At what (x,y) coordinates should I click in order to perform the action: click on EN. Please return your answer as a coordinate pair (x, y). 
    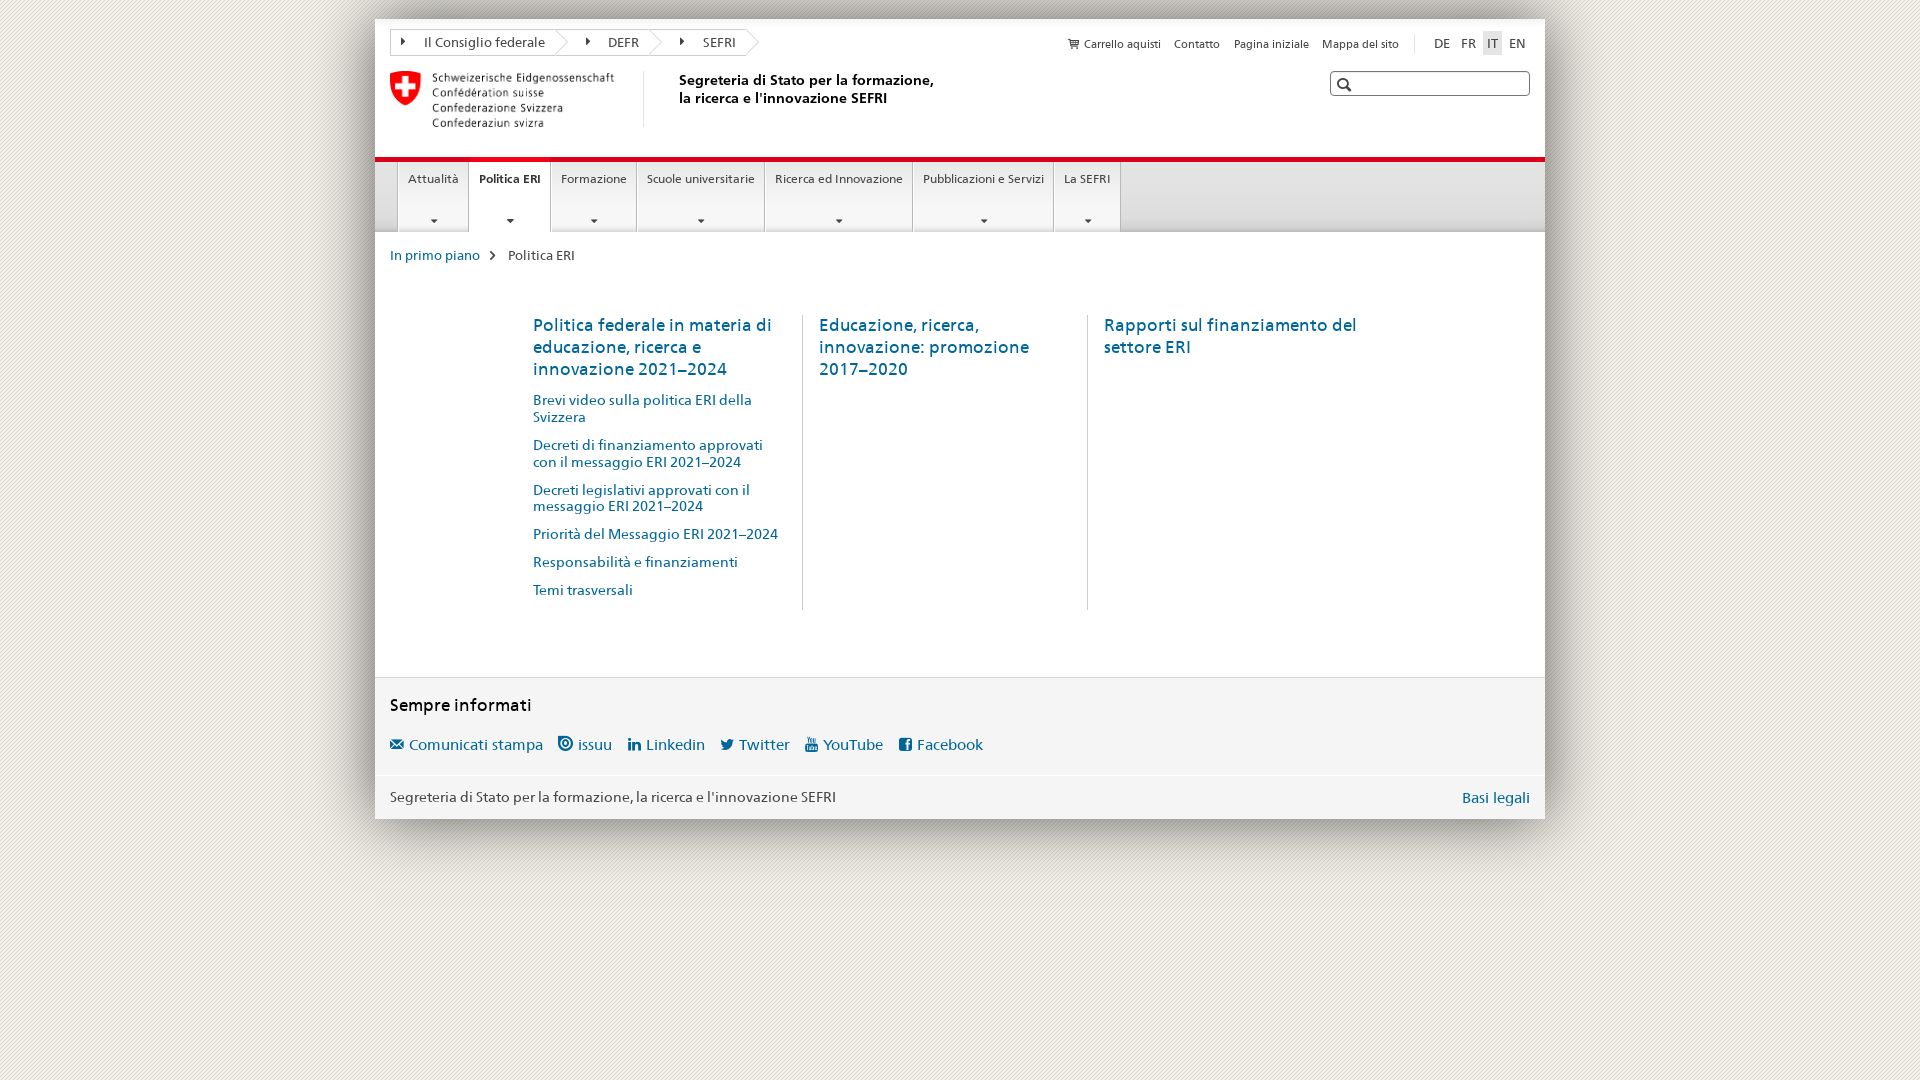
    Looking at the image, I should click on (1518, 43).